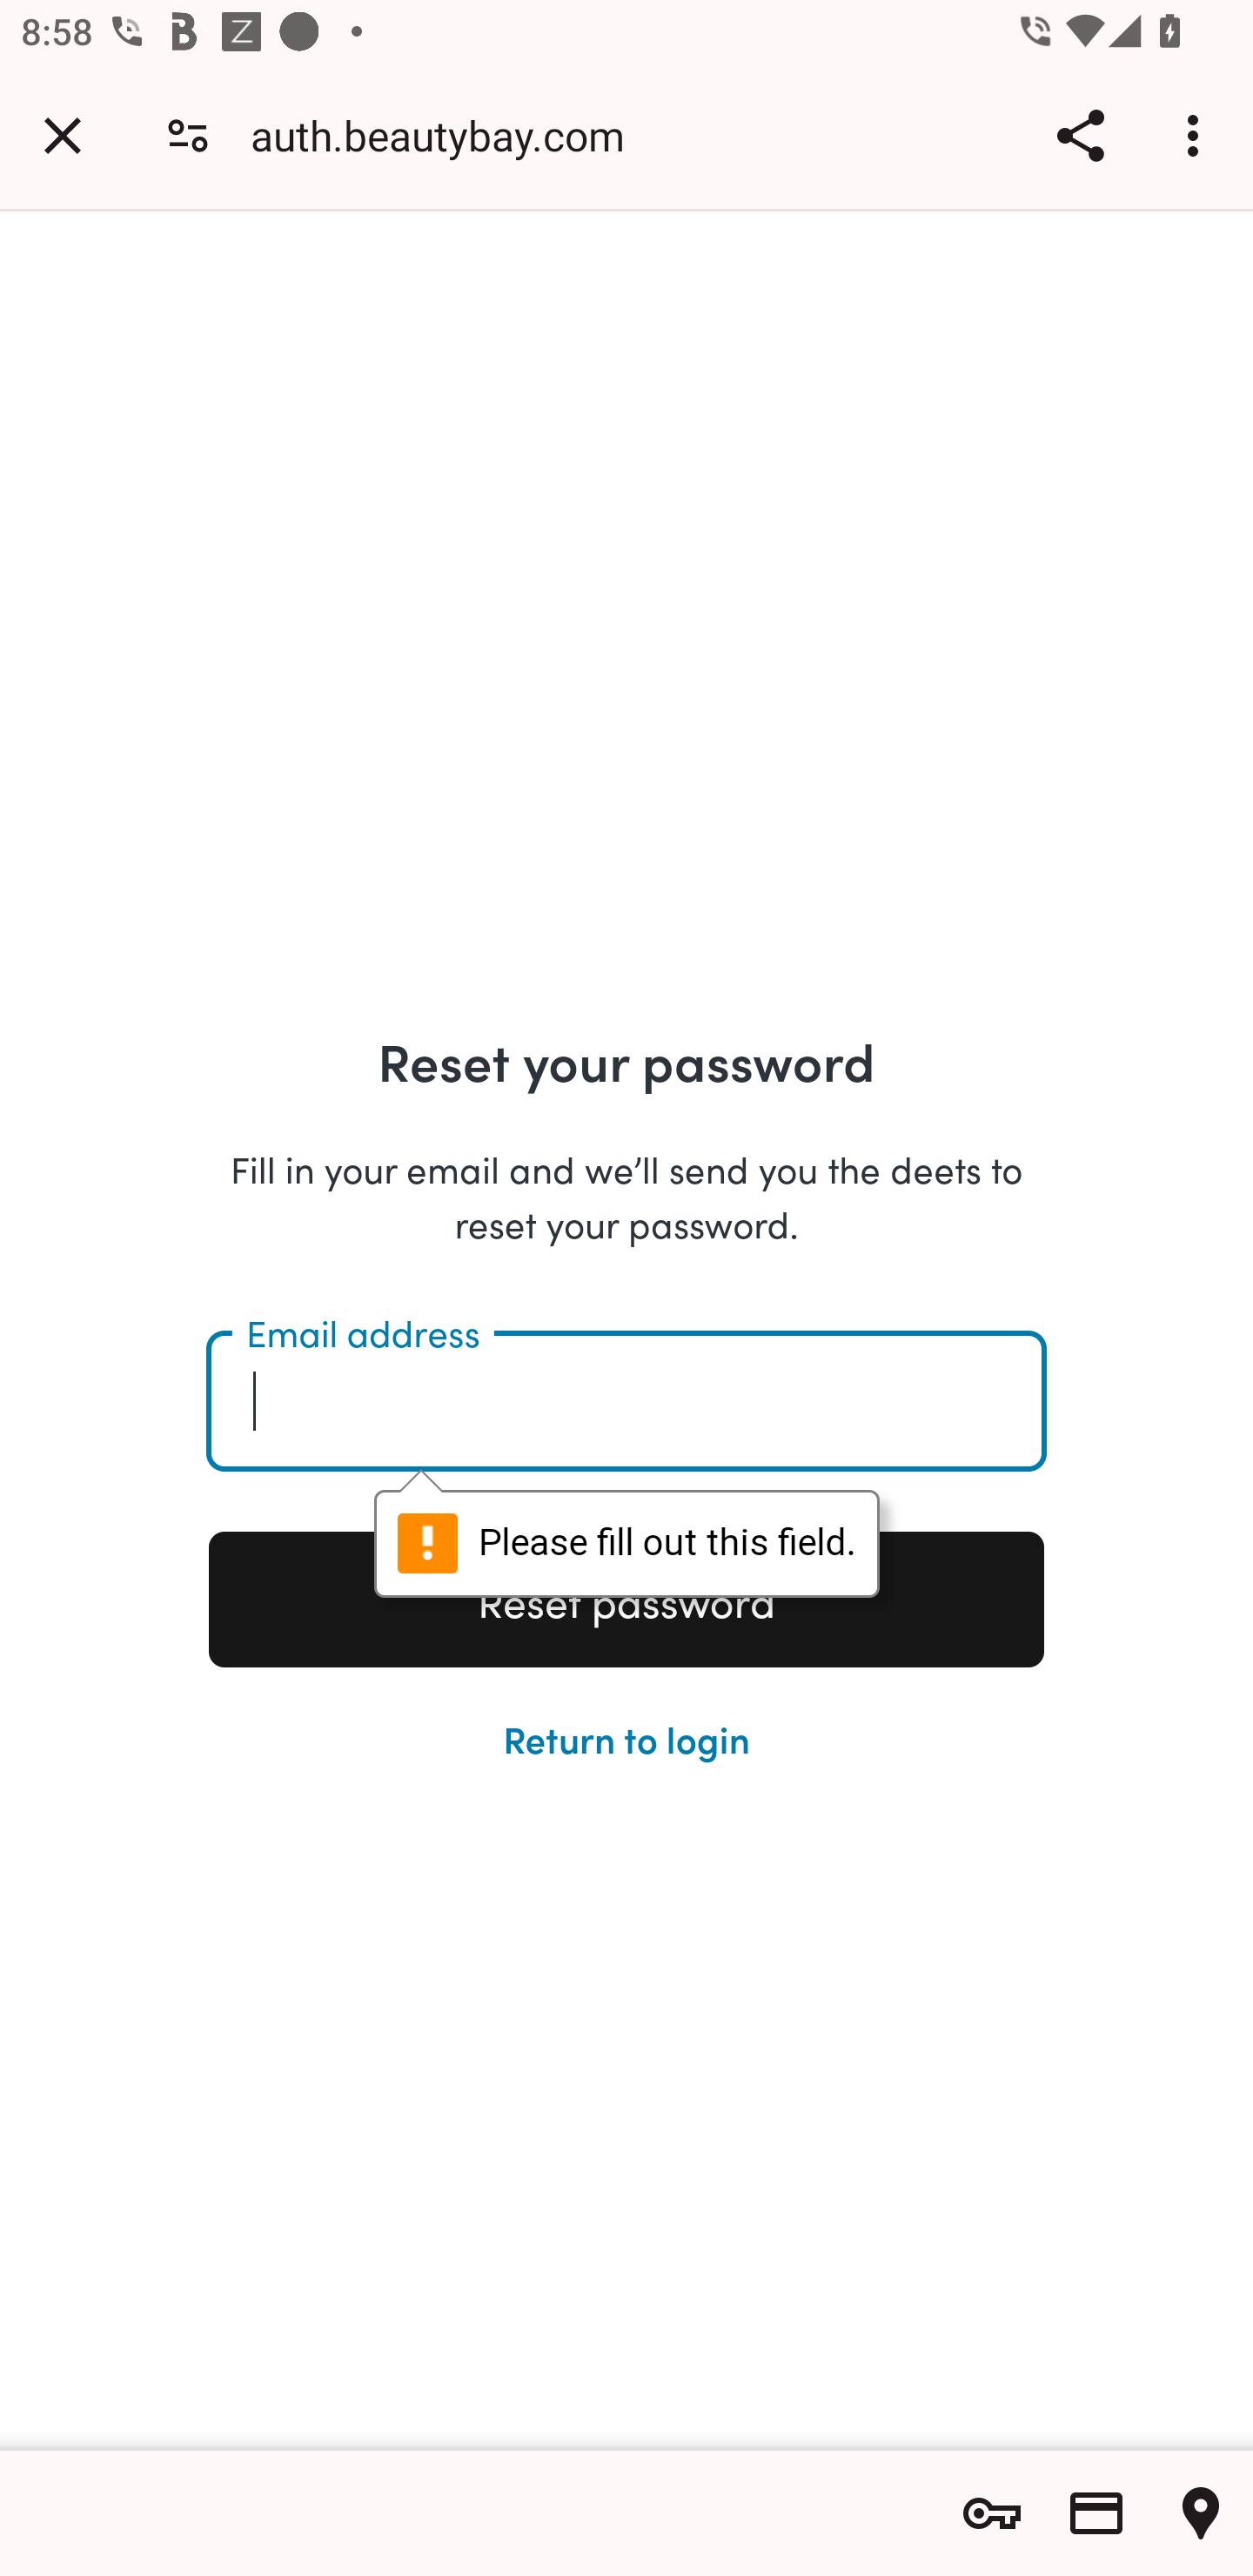 The width and height of the screenshot is (1253, 2576). What do you see at coordinates (1201, 2513) in the screenshot?
I see `Show saved addresses` at bounding box center [1201, 2513].